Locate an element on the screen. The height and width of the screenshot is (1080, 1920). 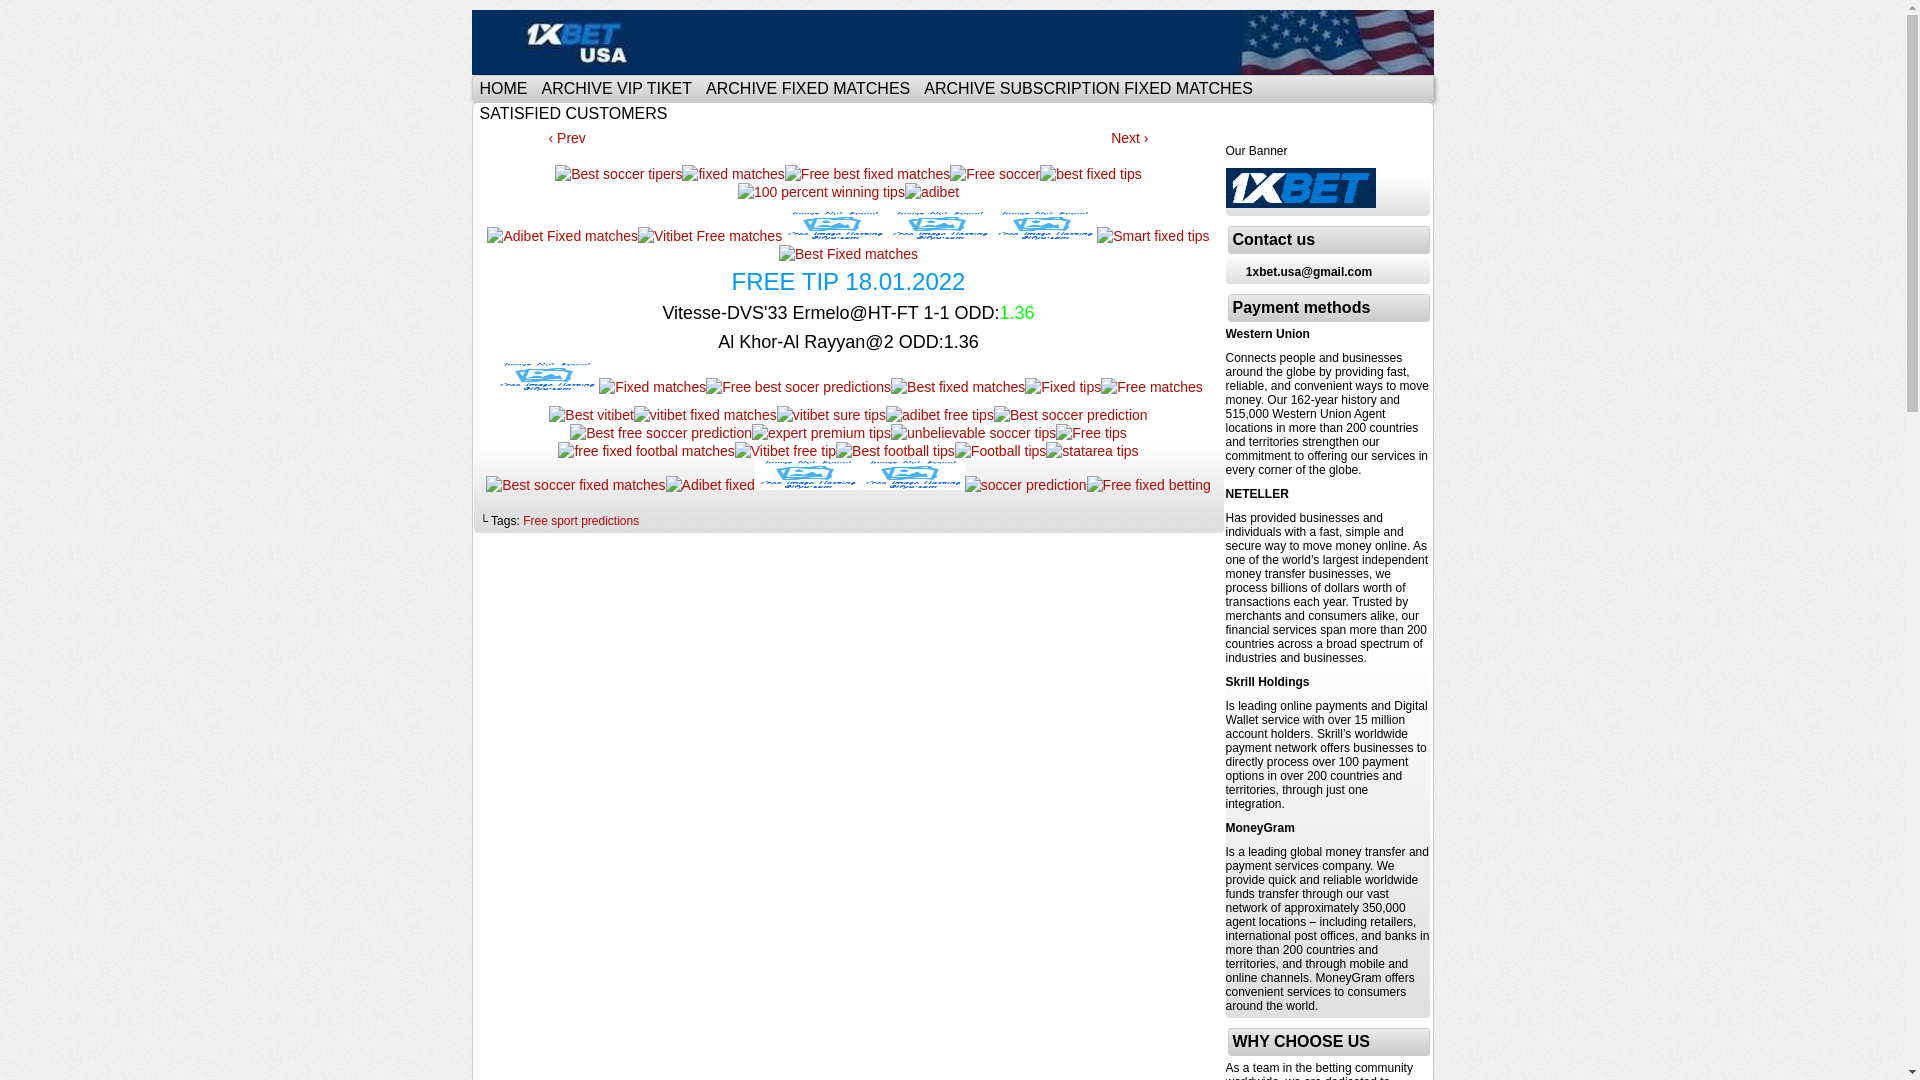
Free matches is located at coordinates (808, 475).